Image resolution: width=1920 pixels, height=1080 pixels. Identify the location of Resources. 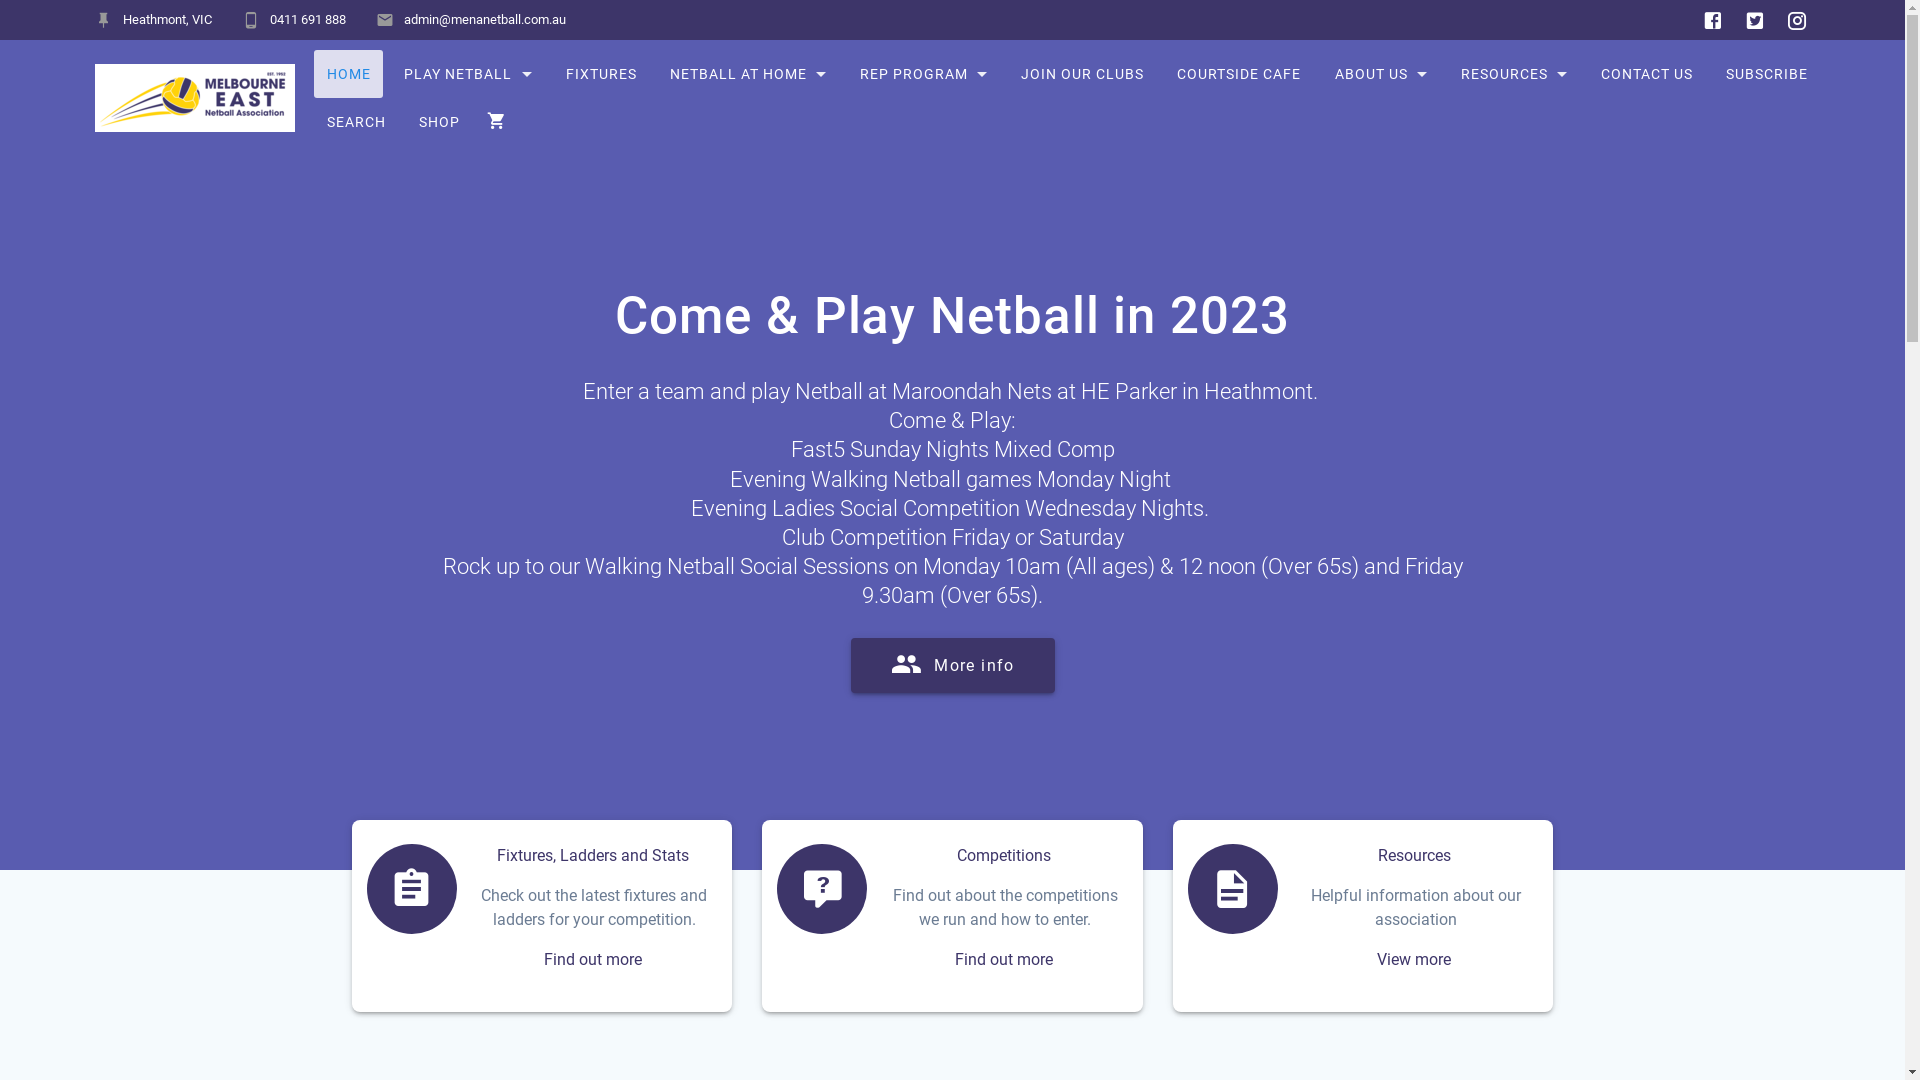
(1414, 856).